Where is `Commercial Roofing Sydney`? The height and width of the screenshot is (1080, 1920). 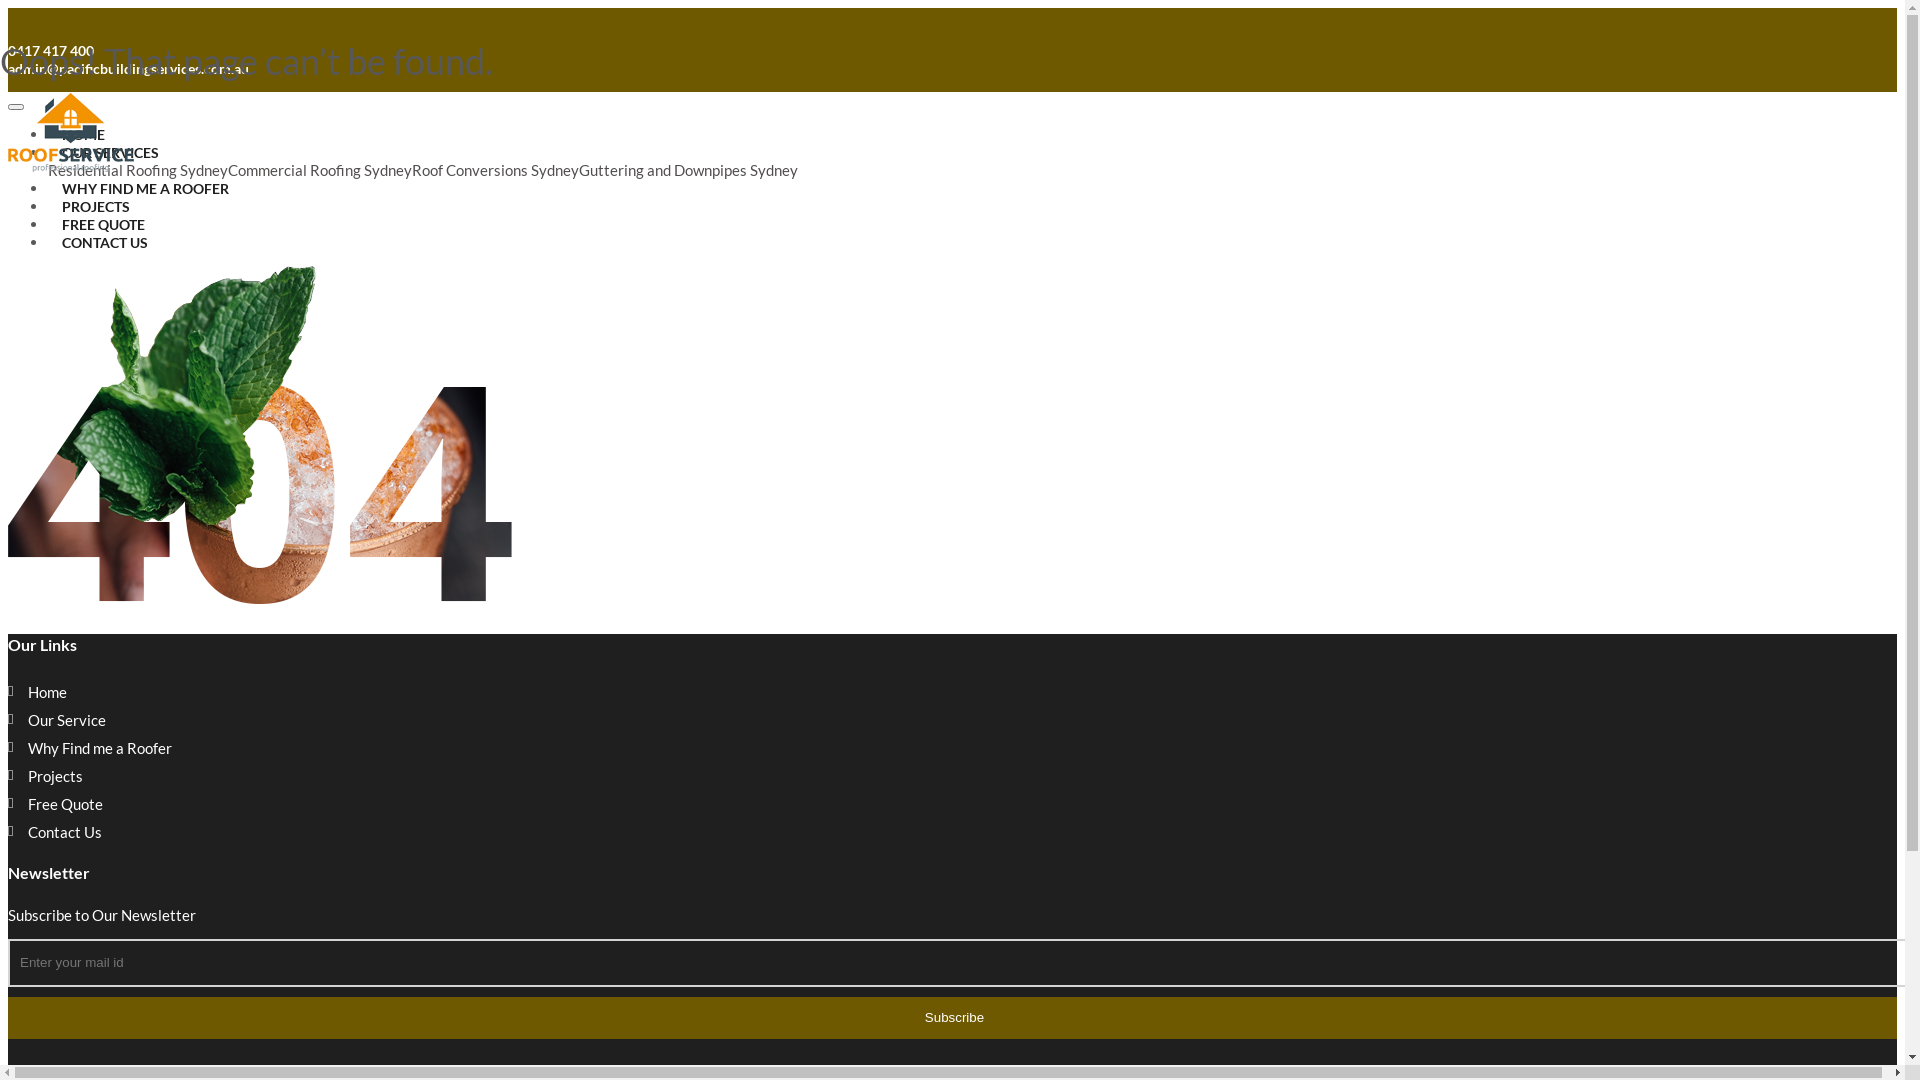
Commercial Roofing Sydney is located at coordinates (320, 170).